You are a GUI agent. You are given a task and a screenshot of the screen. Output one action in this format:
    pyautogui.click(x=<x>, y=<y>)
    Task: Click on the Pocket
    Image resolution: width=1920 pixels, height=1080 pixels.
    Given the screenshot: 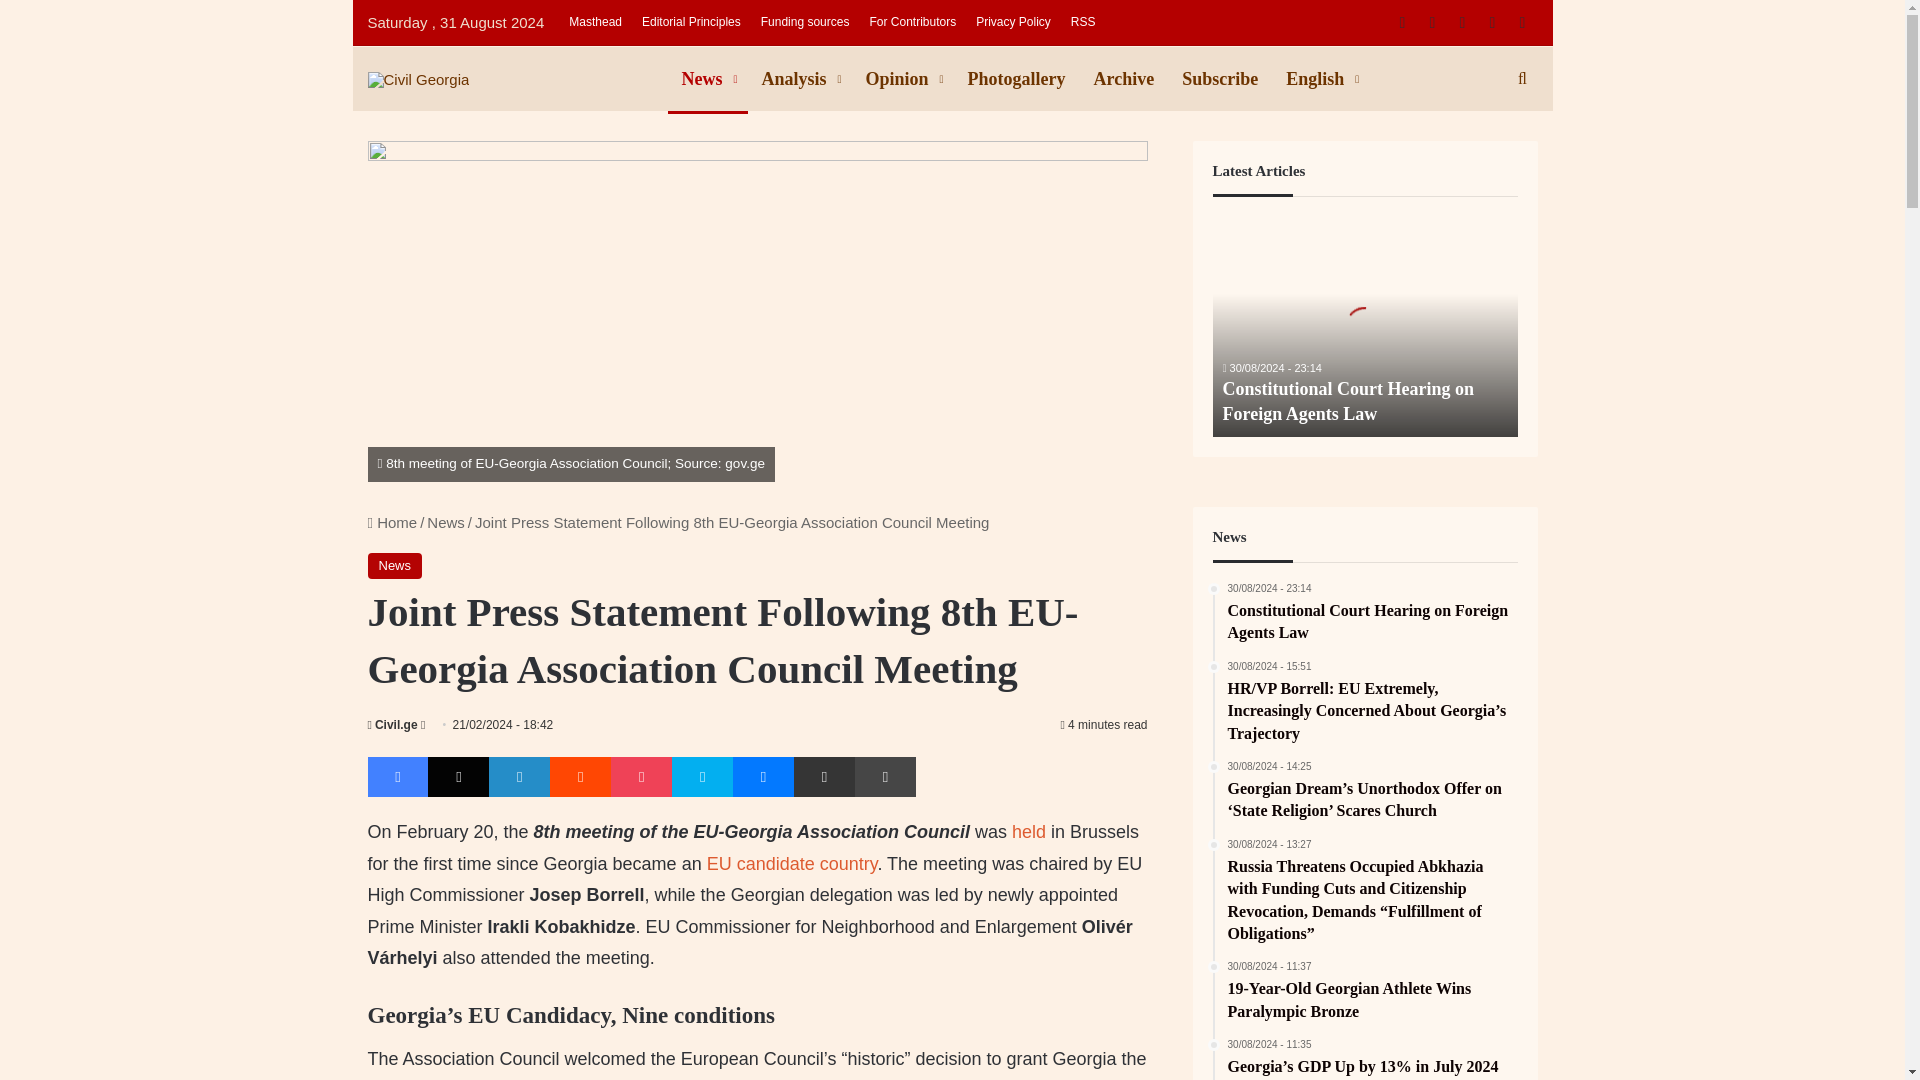 What is the action you would take?
    pyautogui.click(x=641, y=777)
    